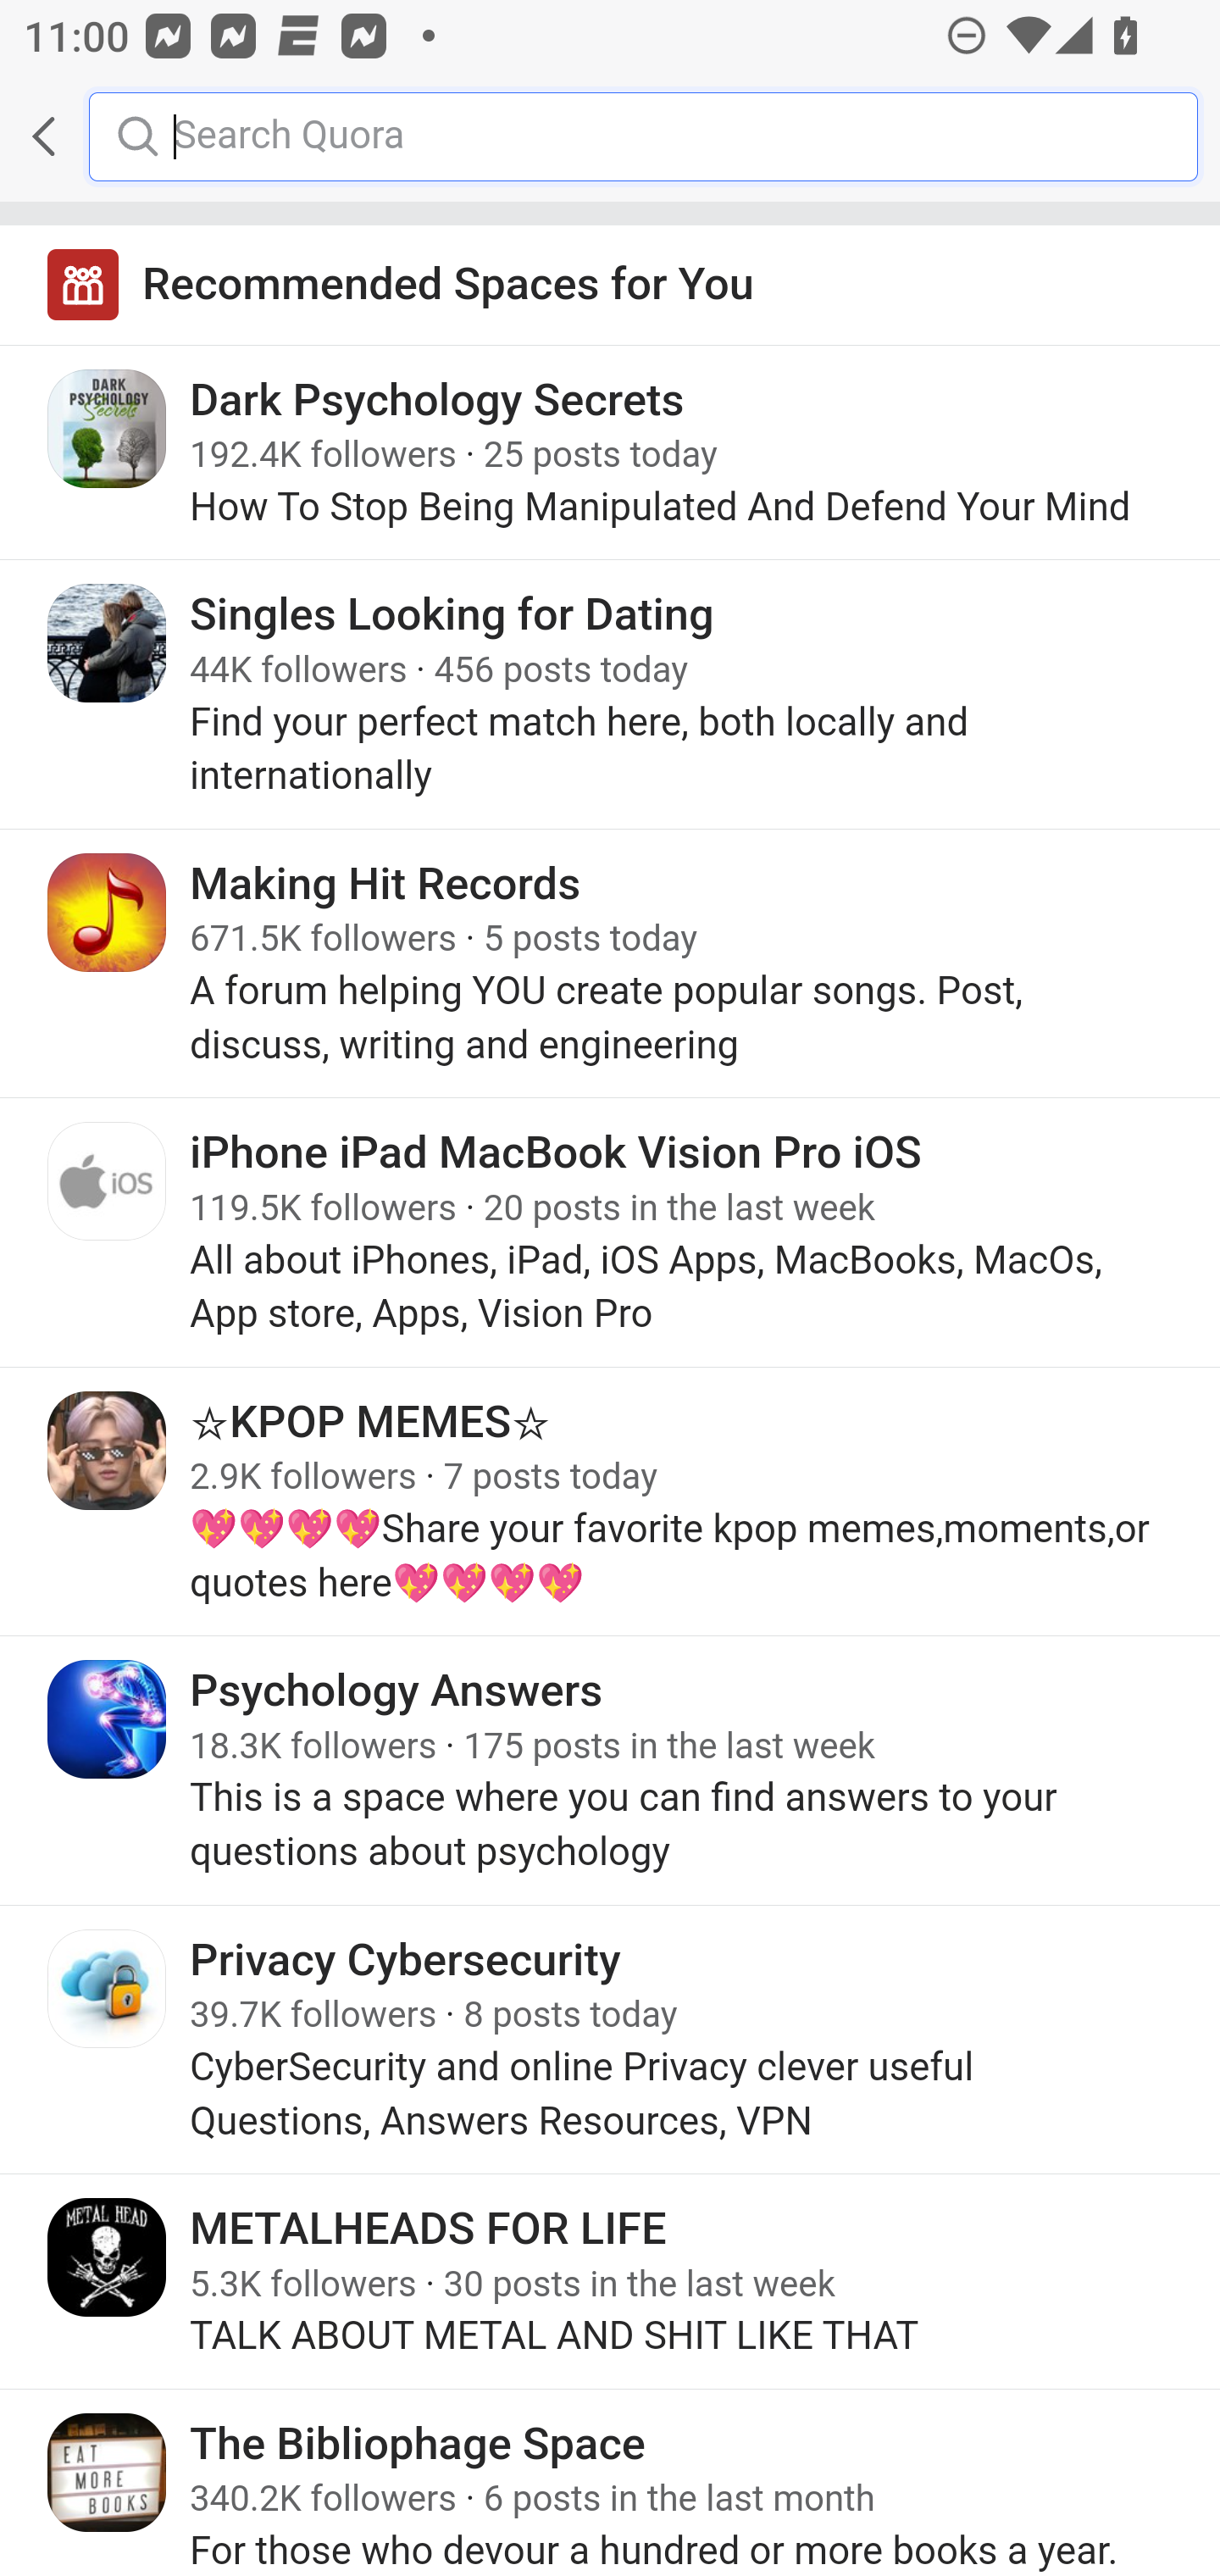 This screenshot has width=1220, height=2576. What do you see at coordinates (108, 644) in the screenshot?
I see `Icon for Singles Looking for Dating` at bounding box center [108, 644].